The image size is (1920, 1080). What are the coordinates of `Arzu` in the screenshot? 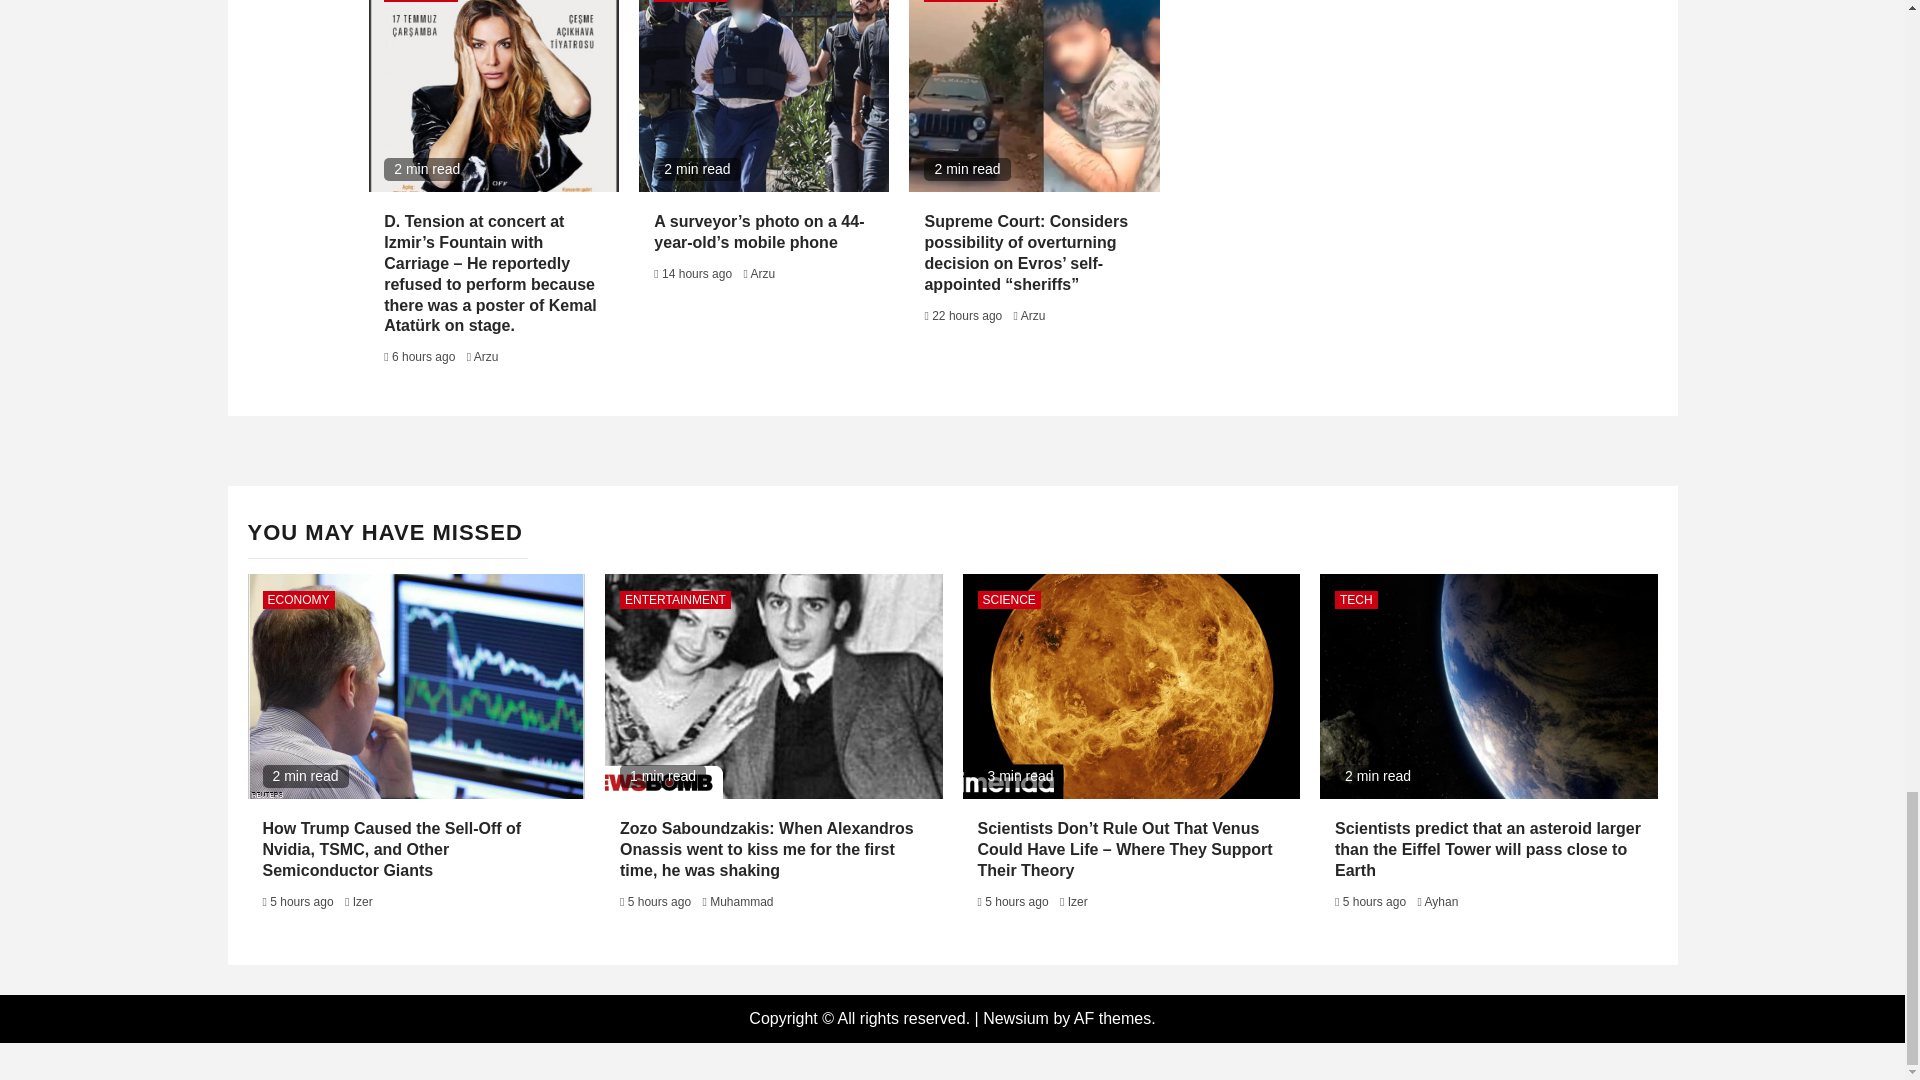 It's located at (486, 356).